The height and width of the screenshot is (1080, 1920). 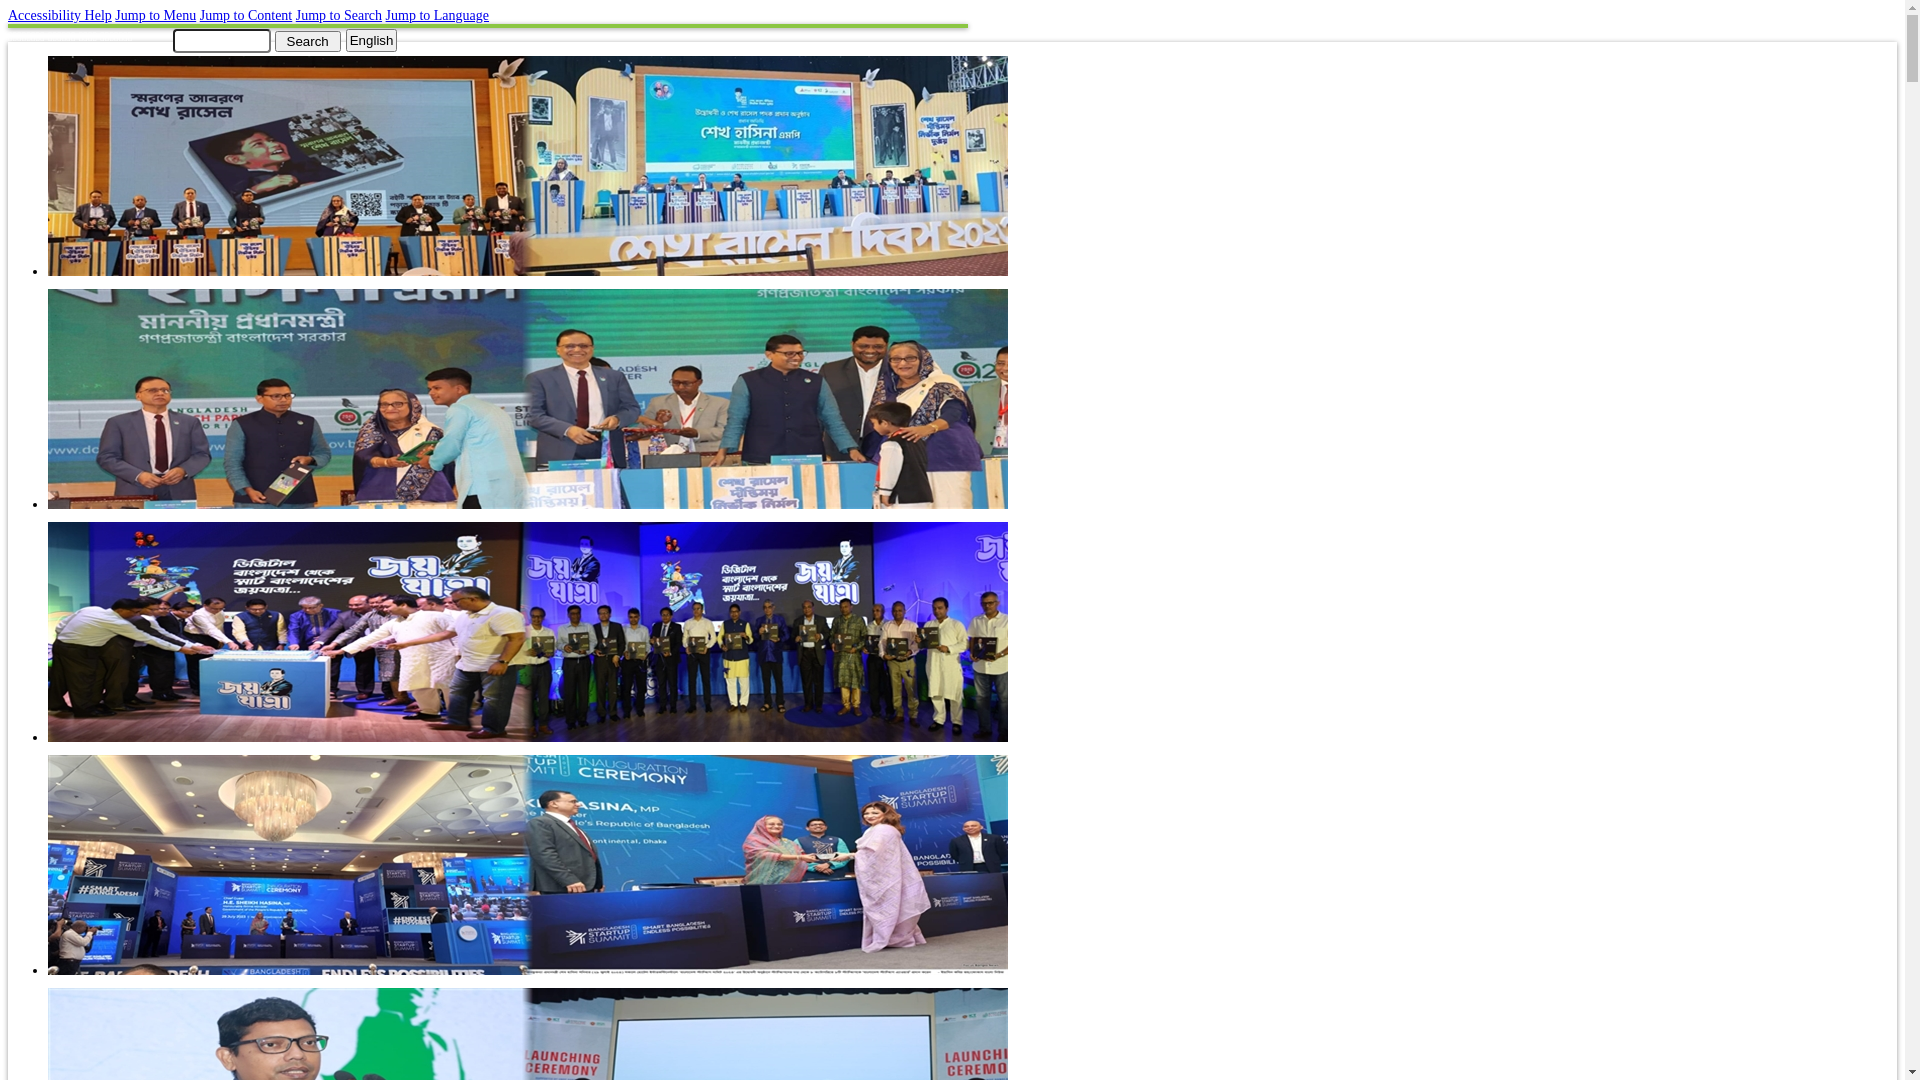 I want to click on English, so click(x=372, y=40).